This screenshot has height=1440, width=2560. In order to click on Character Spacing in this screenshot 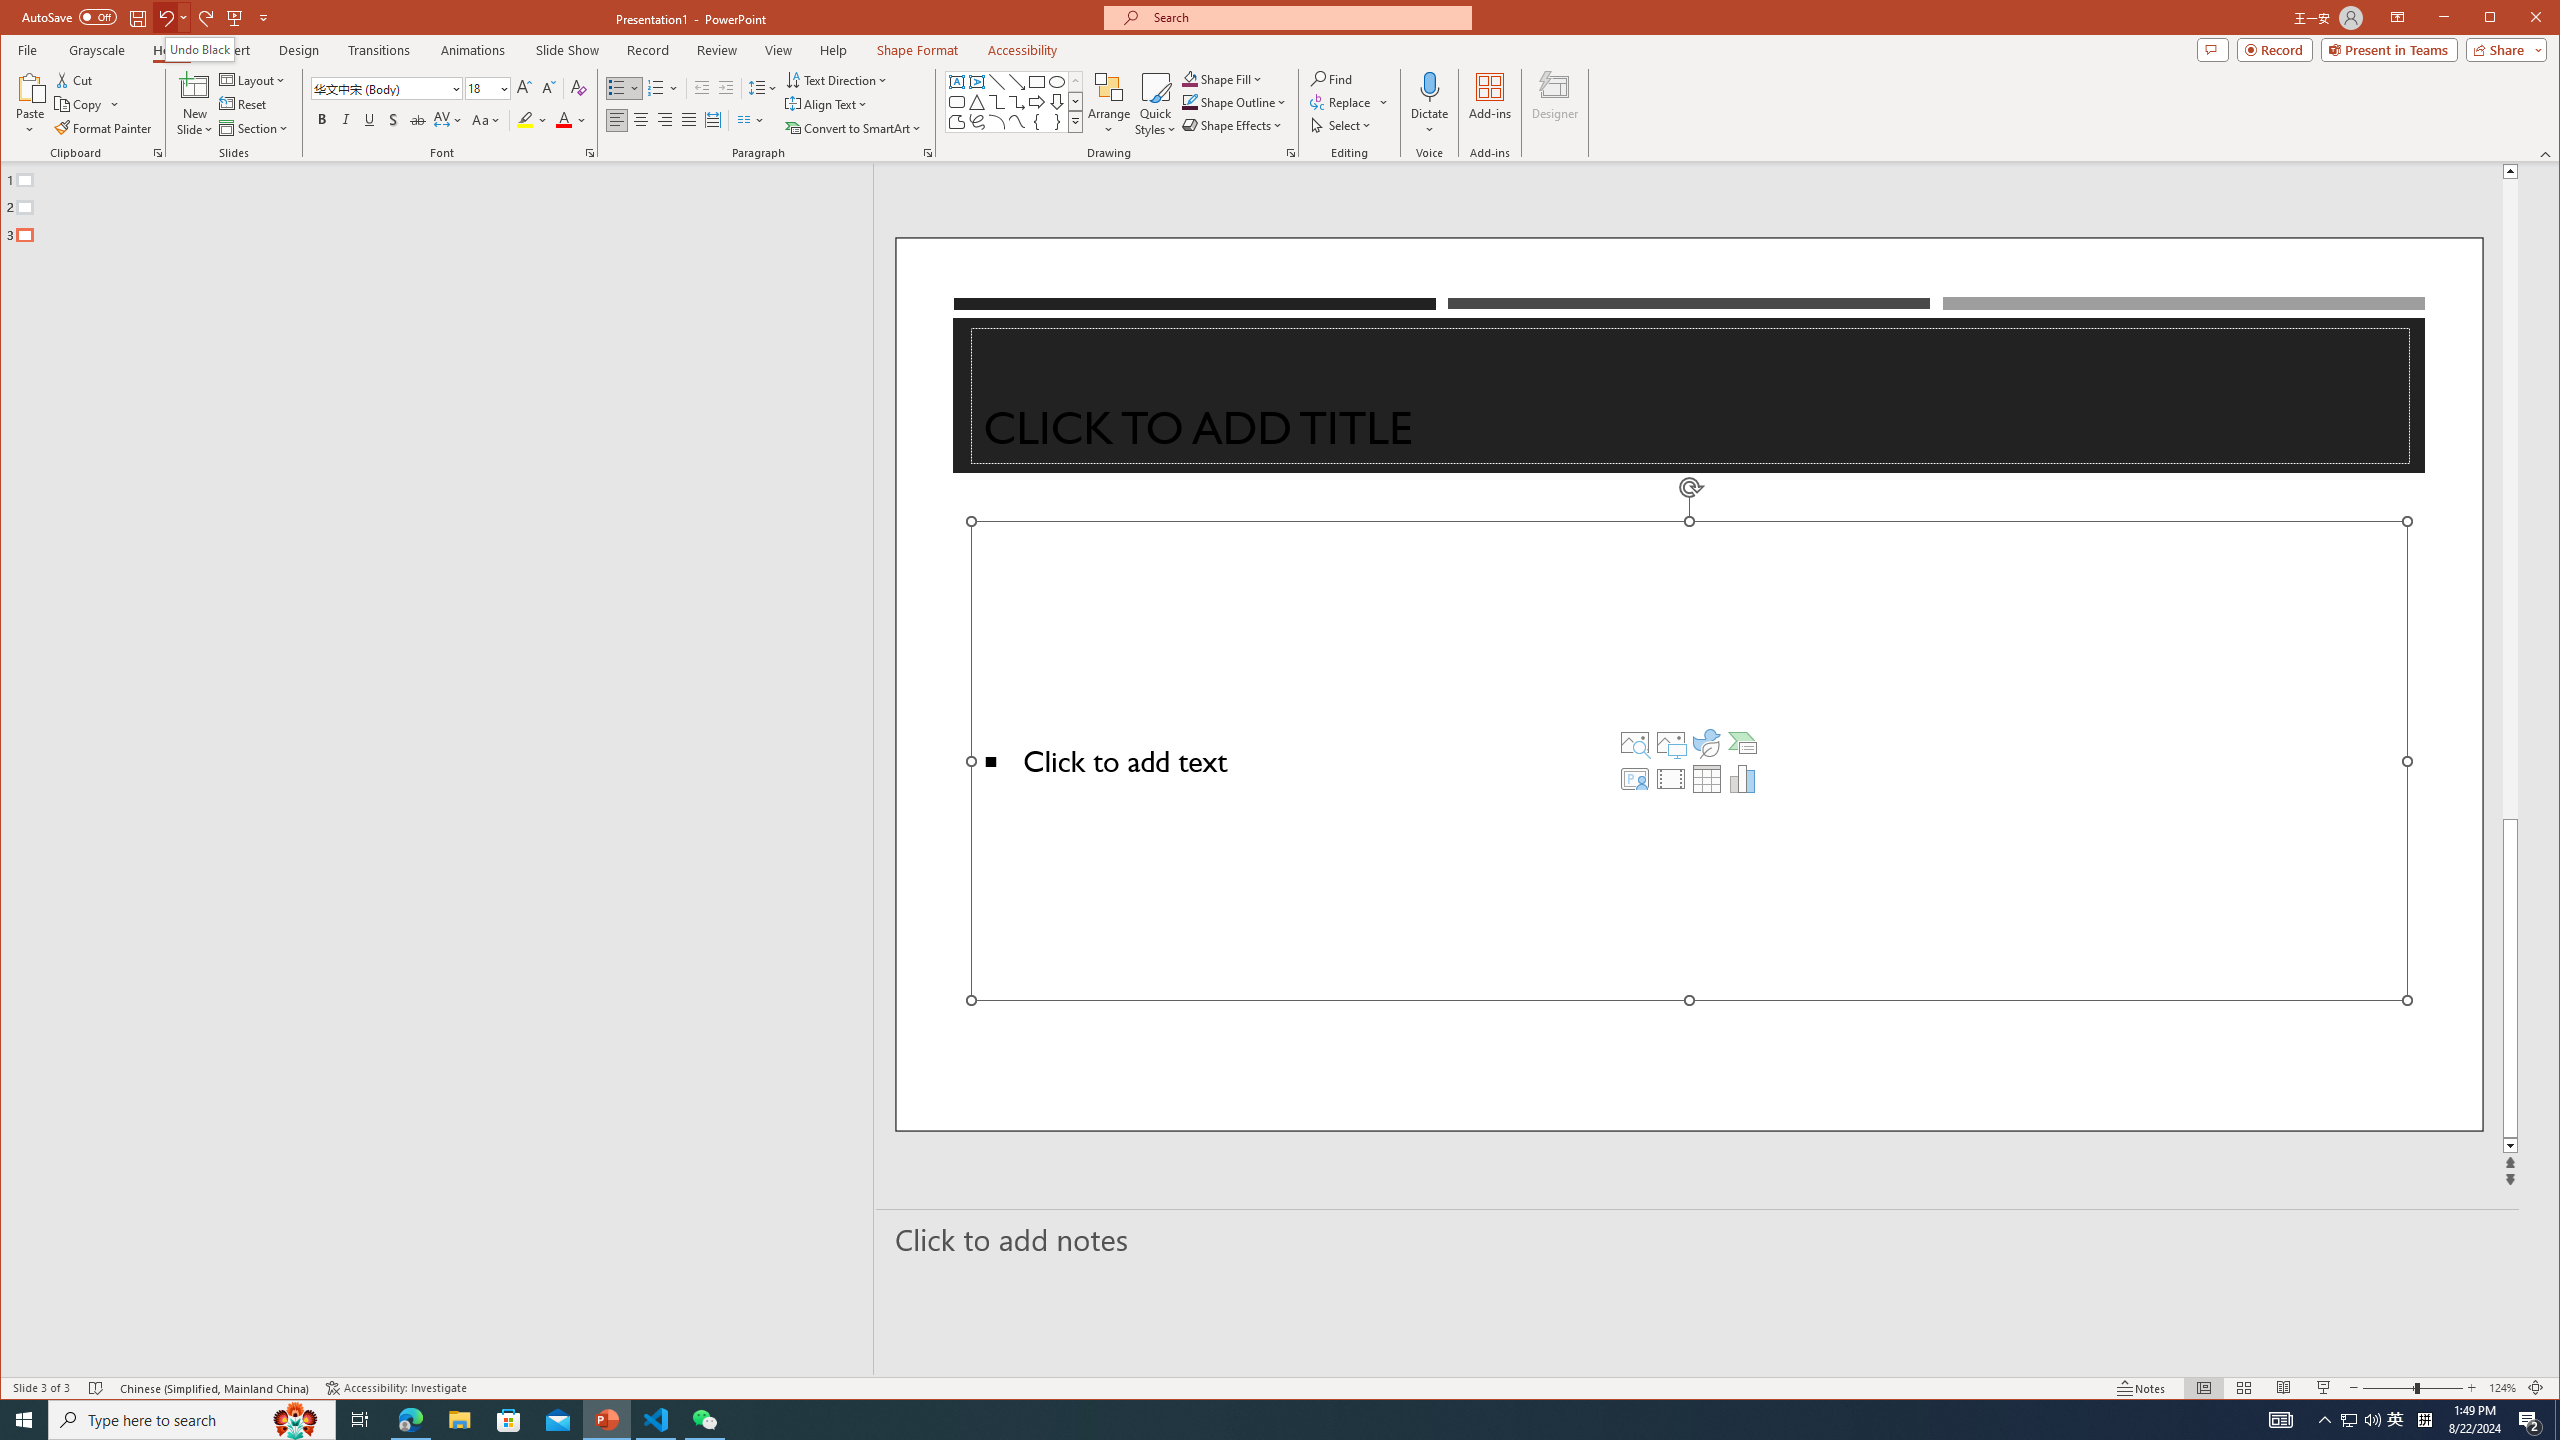, I will do `click(1235, 102)`.